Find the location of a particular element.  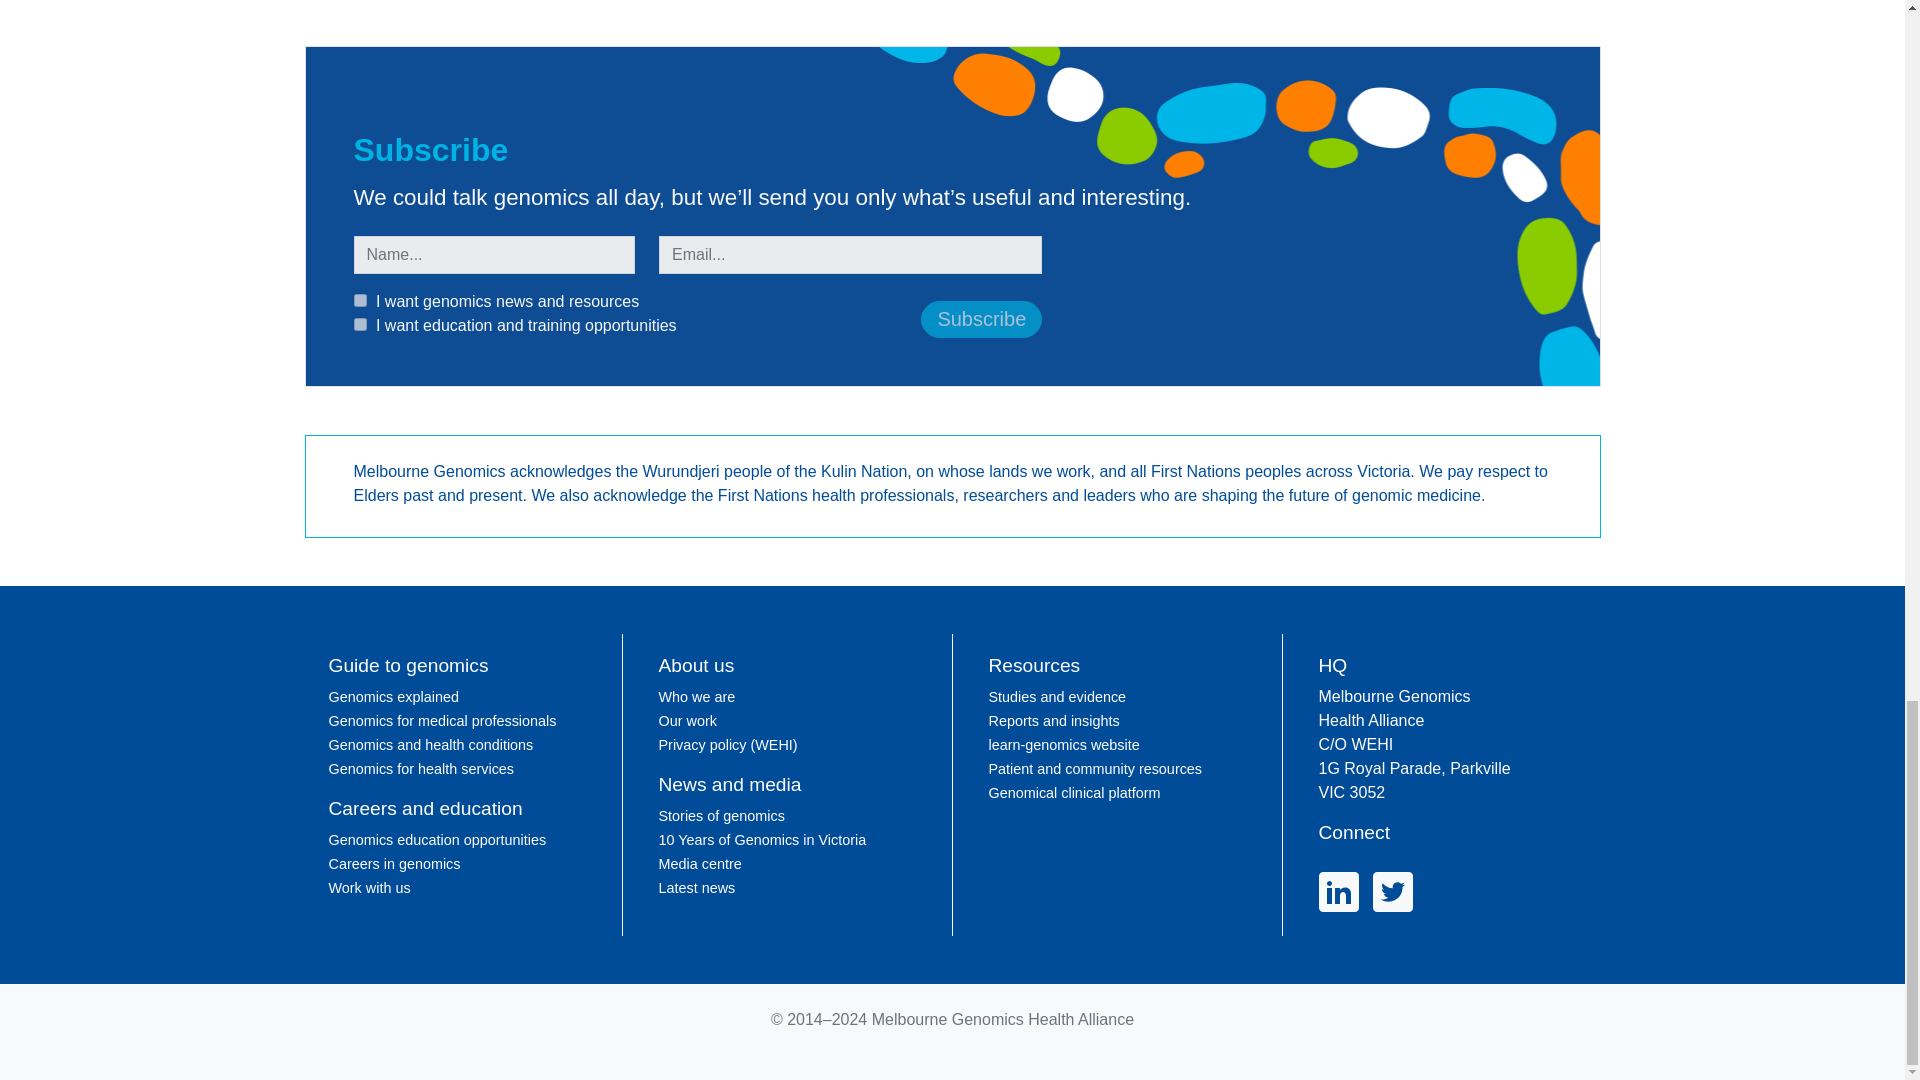

stkhkk is located at coordinates (360, 324).